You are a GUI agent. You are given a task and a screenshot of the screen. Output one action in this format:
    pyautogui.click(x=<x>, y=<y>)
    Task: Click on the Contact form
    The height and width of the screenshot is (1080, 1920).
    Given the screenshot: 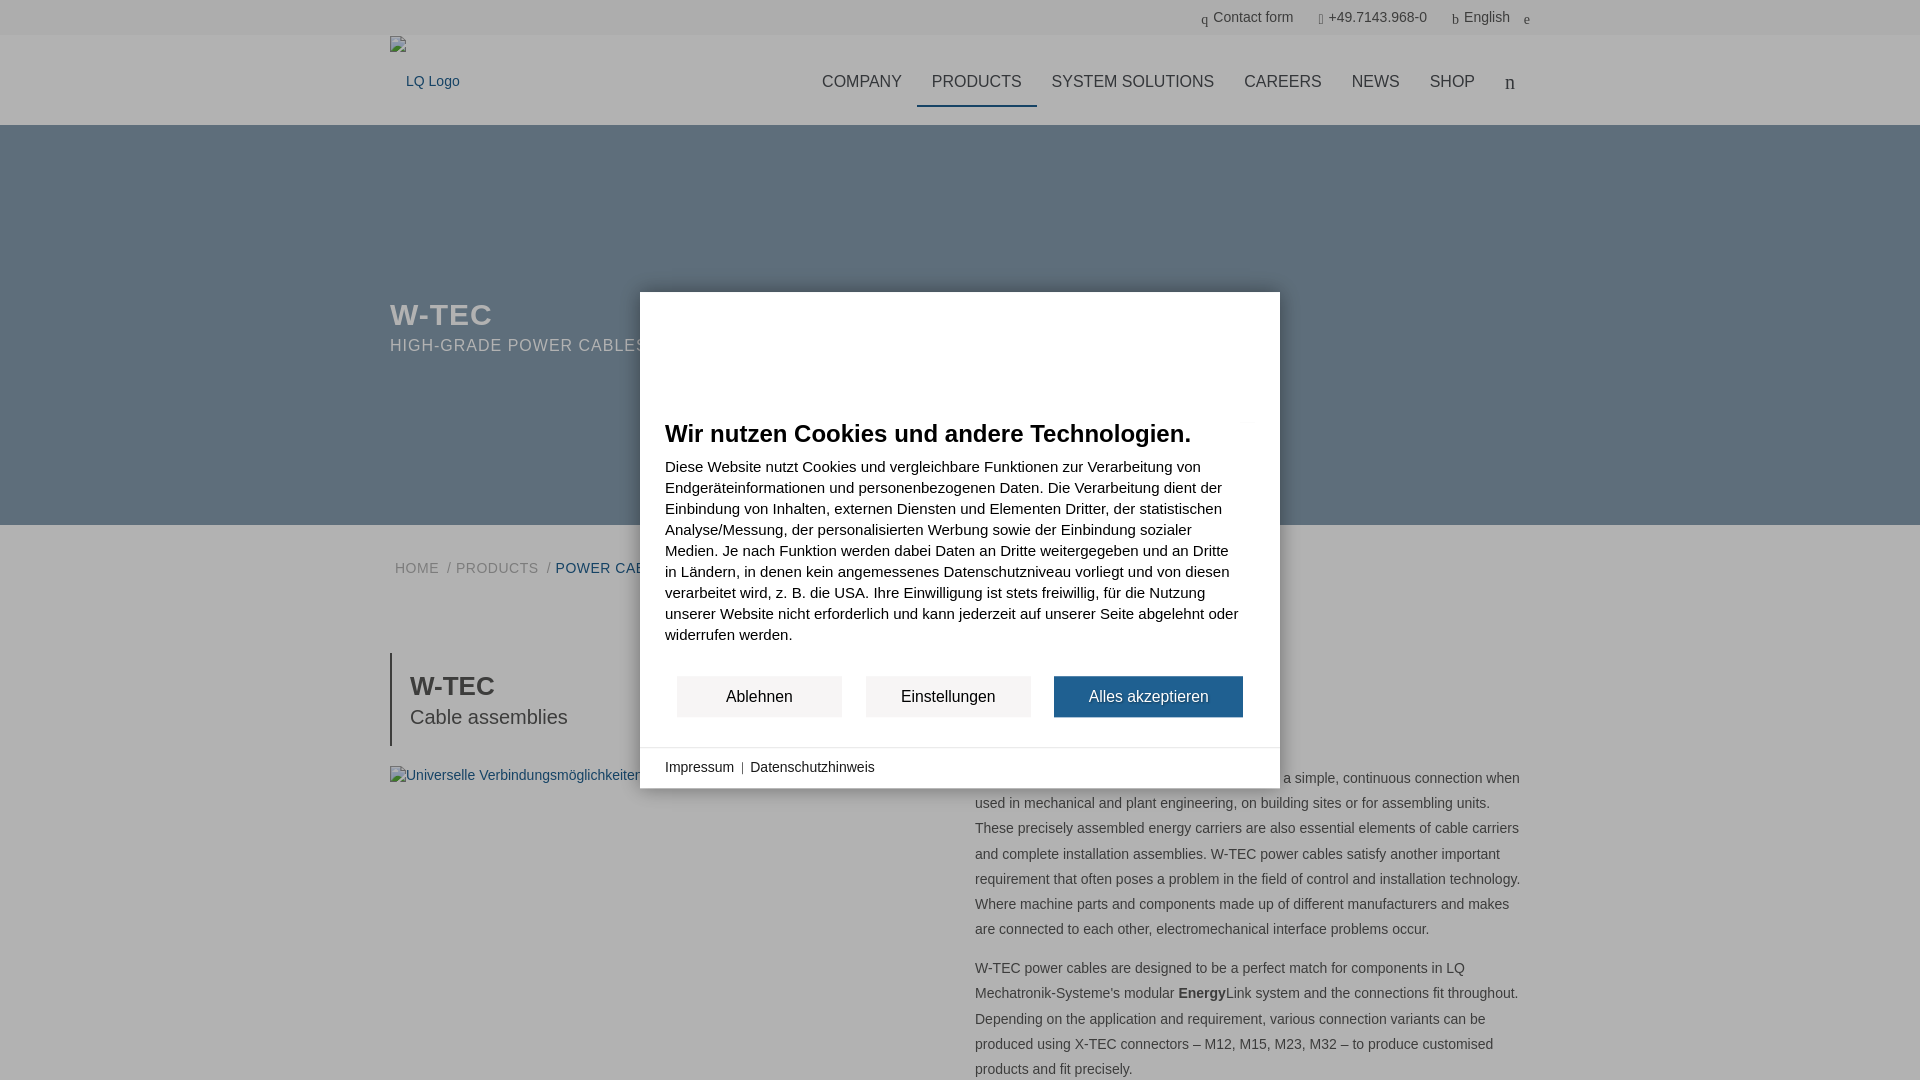 What is the action you would take?
    pyautogui.click(x=1246, y=18)
    